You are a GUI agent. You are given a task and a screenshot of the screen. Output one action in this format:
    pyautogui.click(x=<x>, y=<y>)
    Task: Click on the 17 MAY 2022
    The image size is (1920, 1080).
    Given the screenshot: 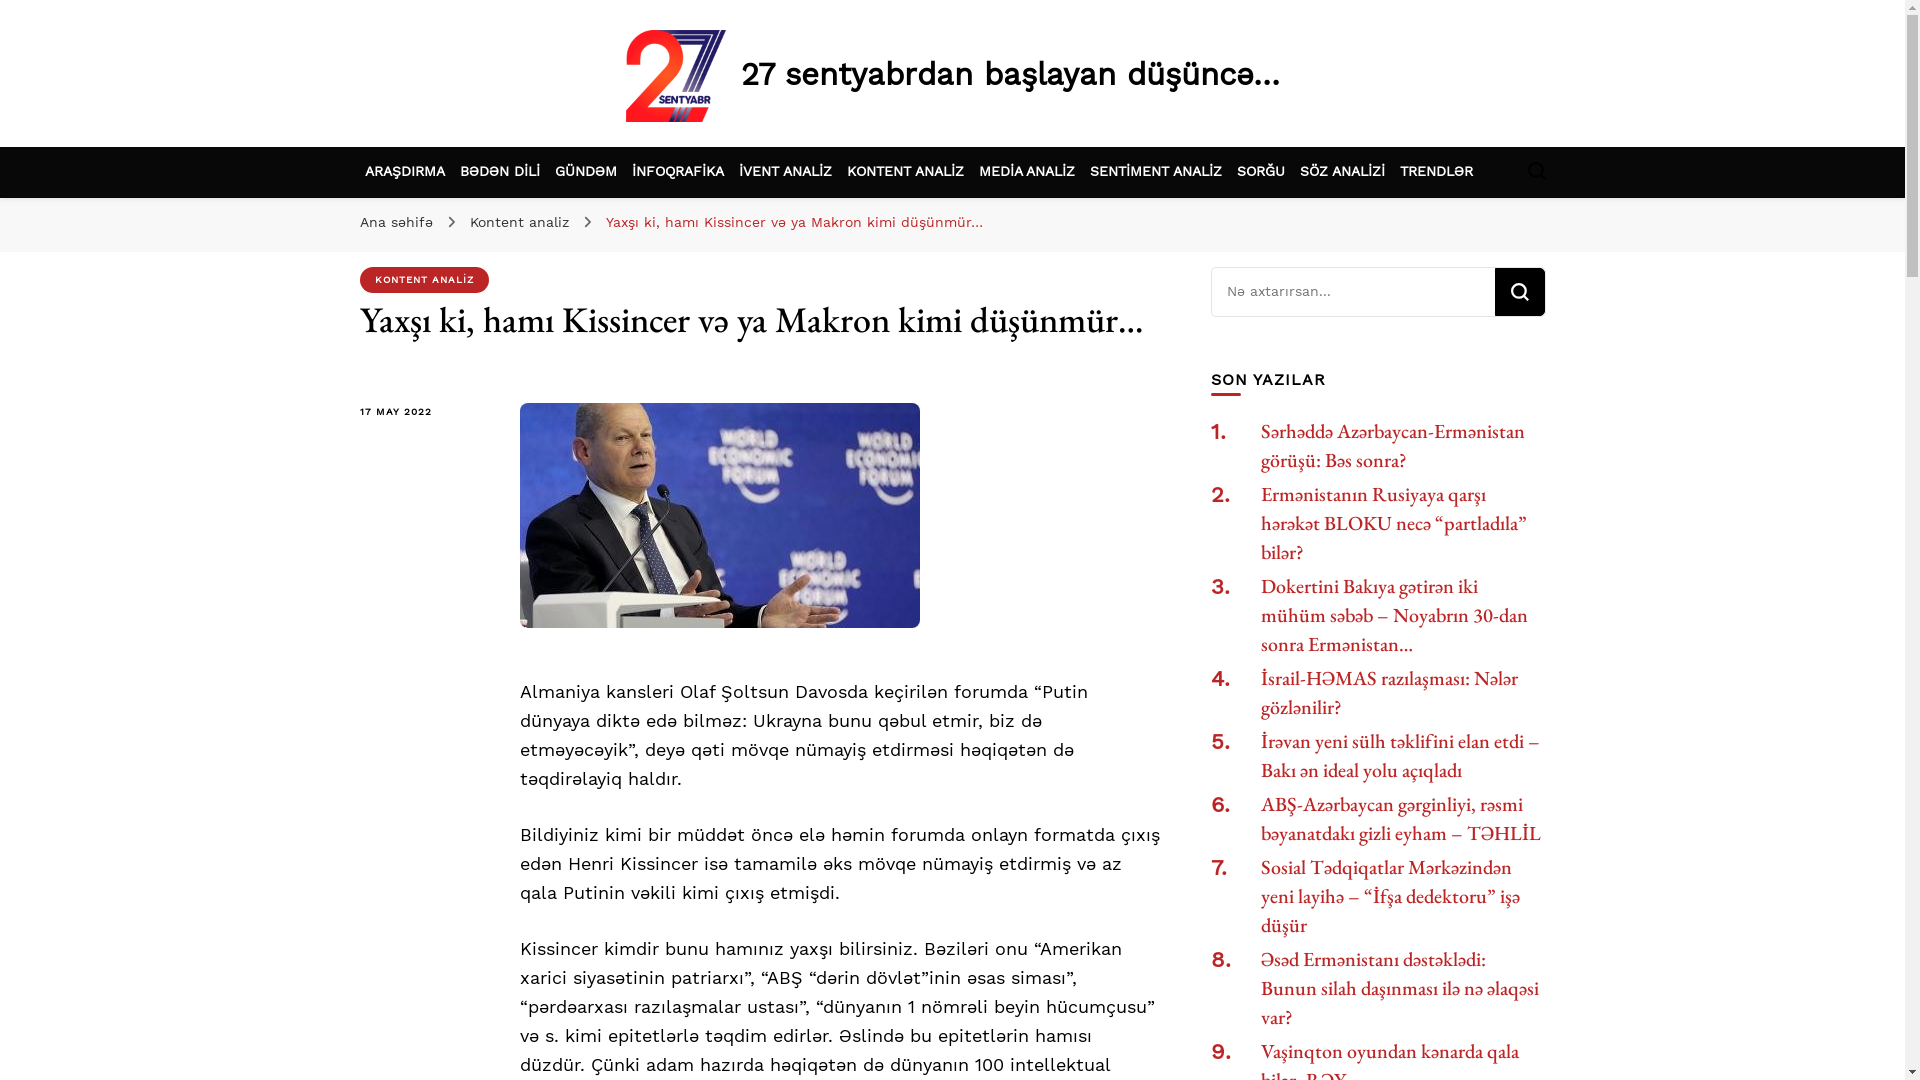 What is the action you would take?
    pyautogui.click(x=424, y=412)
    